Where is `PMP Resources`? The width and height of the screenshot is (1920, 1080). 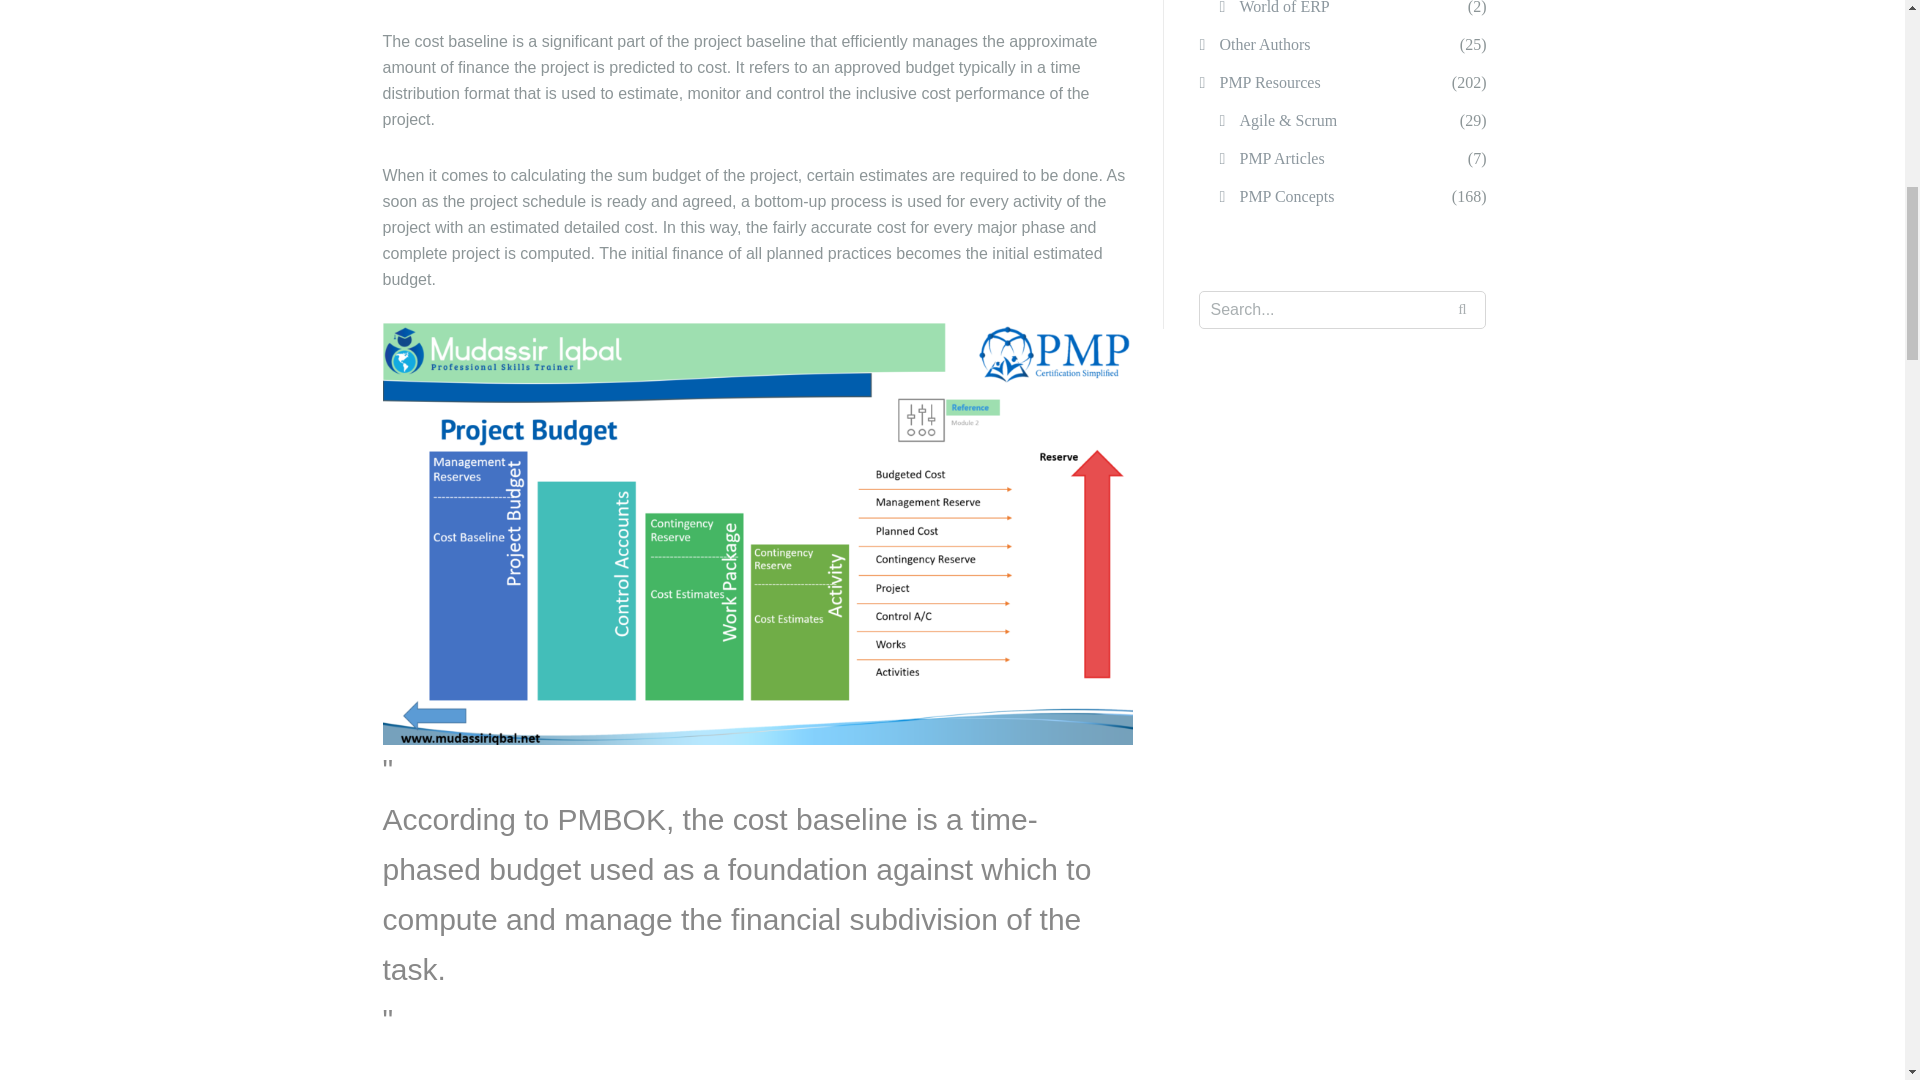
PMP Resources is located at coordinates (1270, 82).